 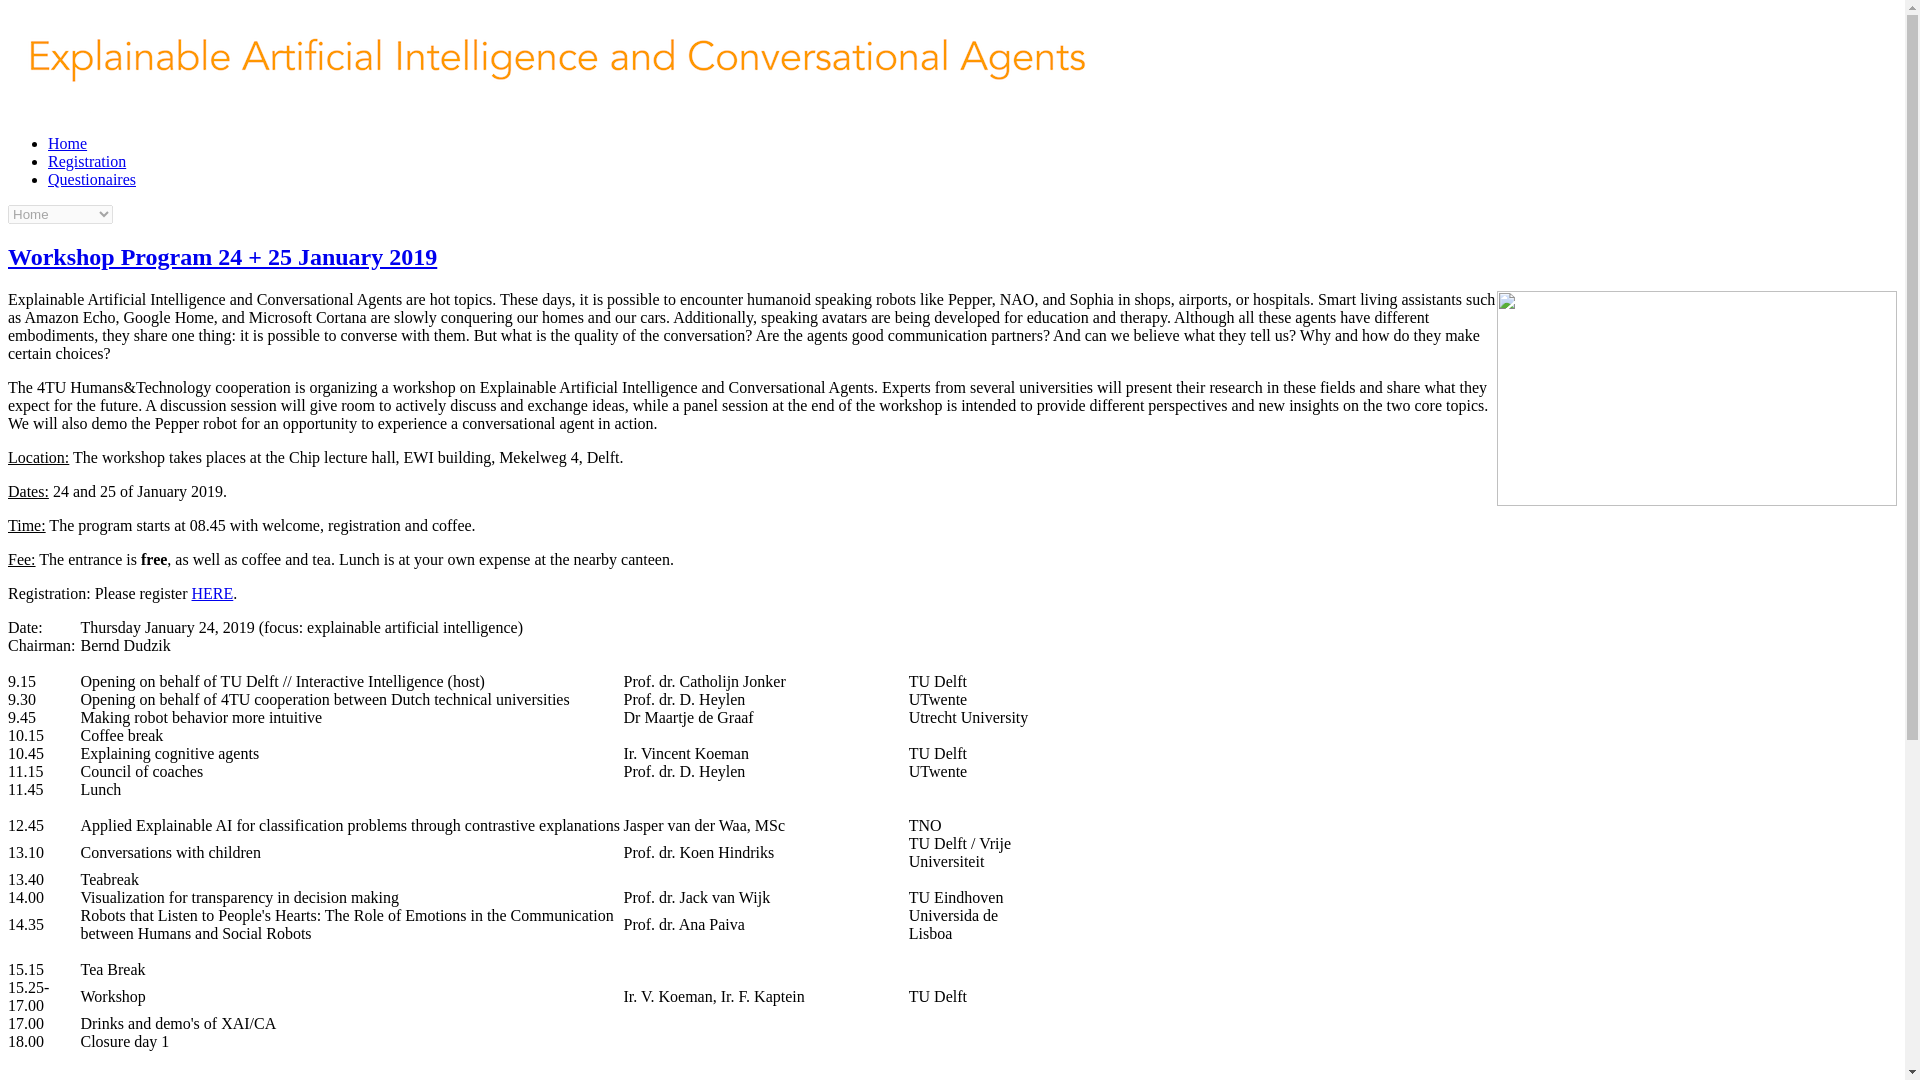 What do you see at coordinates (557, 109) in the screenshot?
I see `Home` at bounding box center [557, 109].